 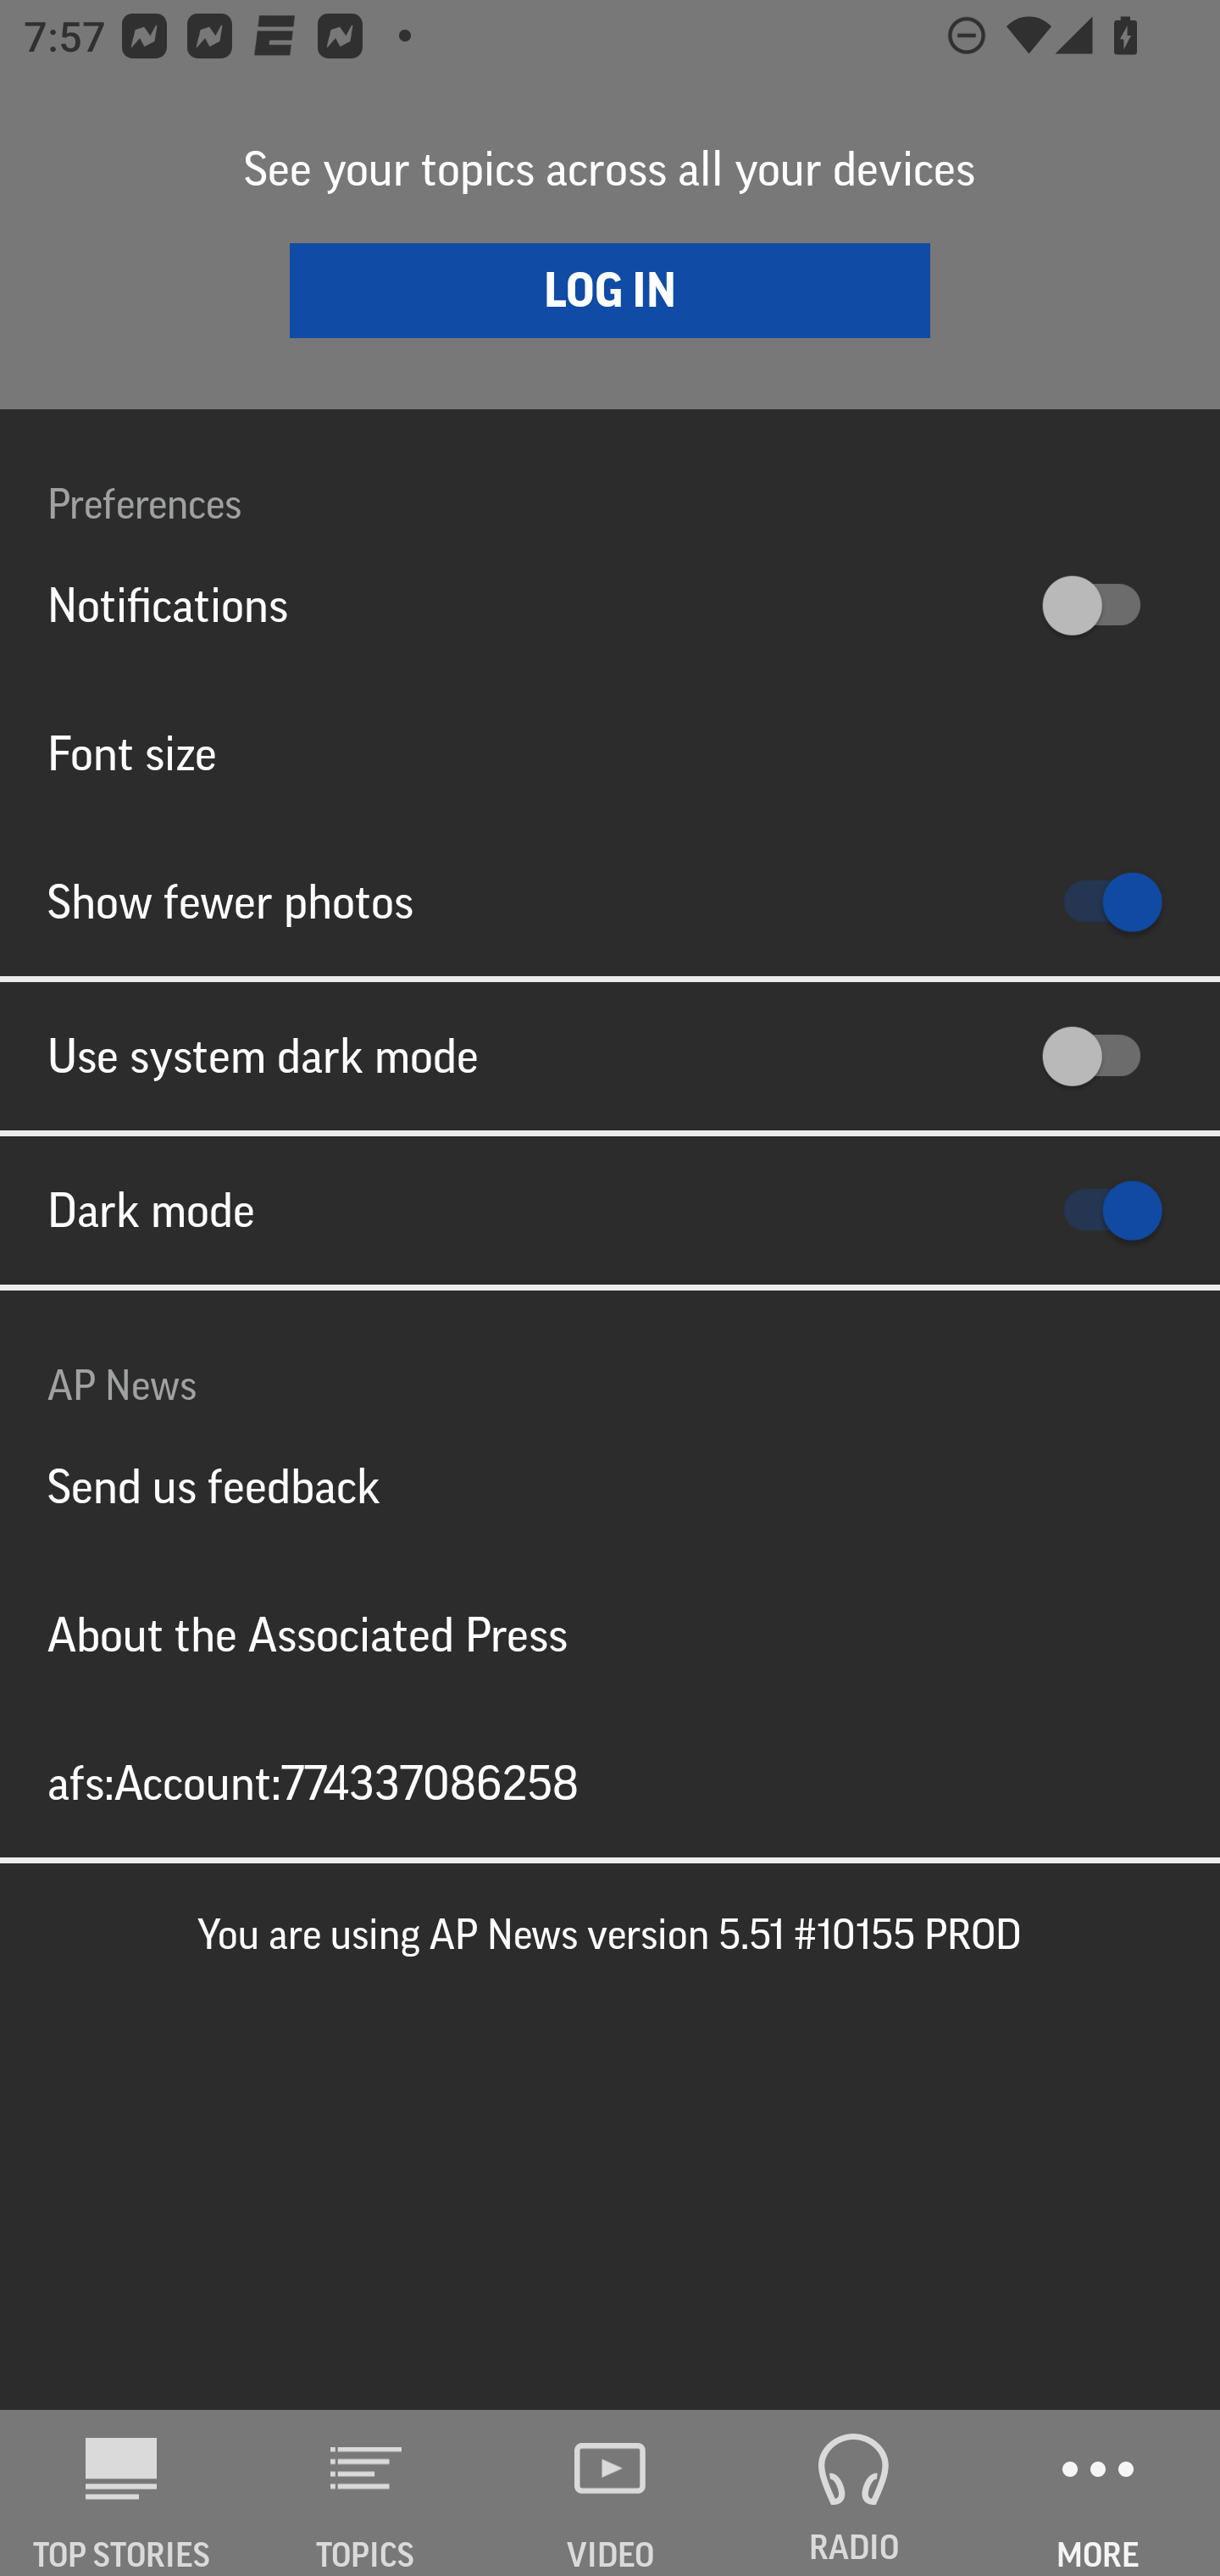 What do you see at coordinates (610, 752) in the screenshot?
I see `Font size` at bounding box center [610, 752].